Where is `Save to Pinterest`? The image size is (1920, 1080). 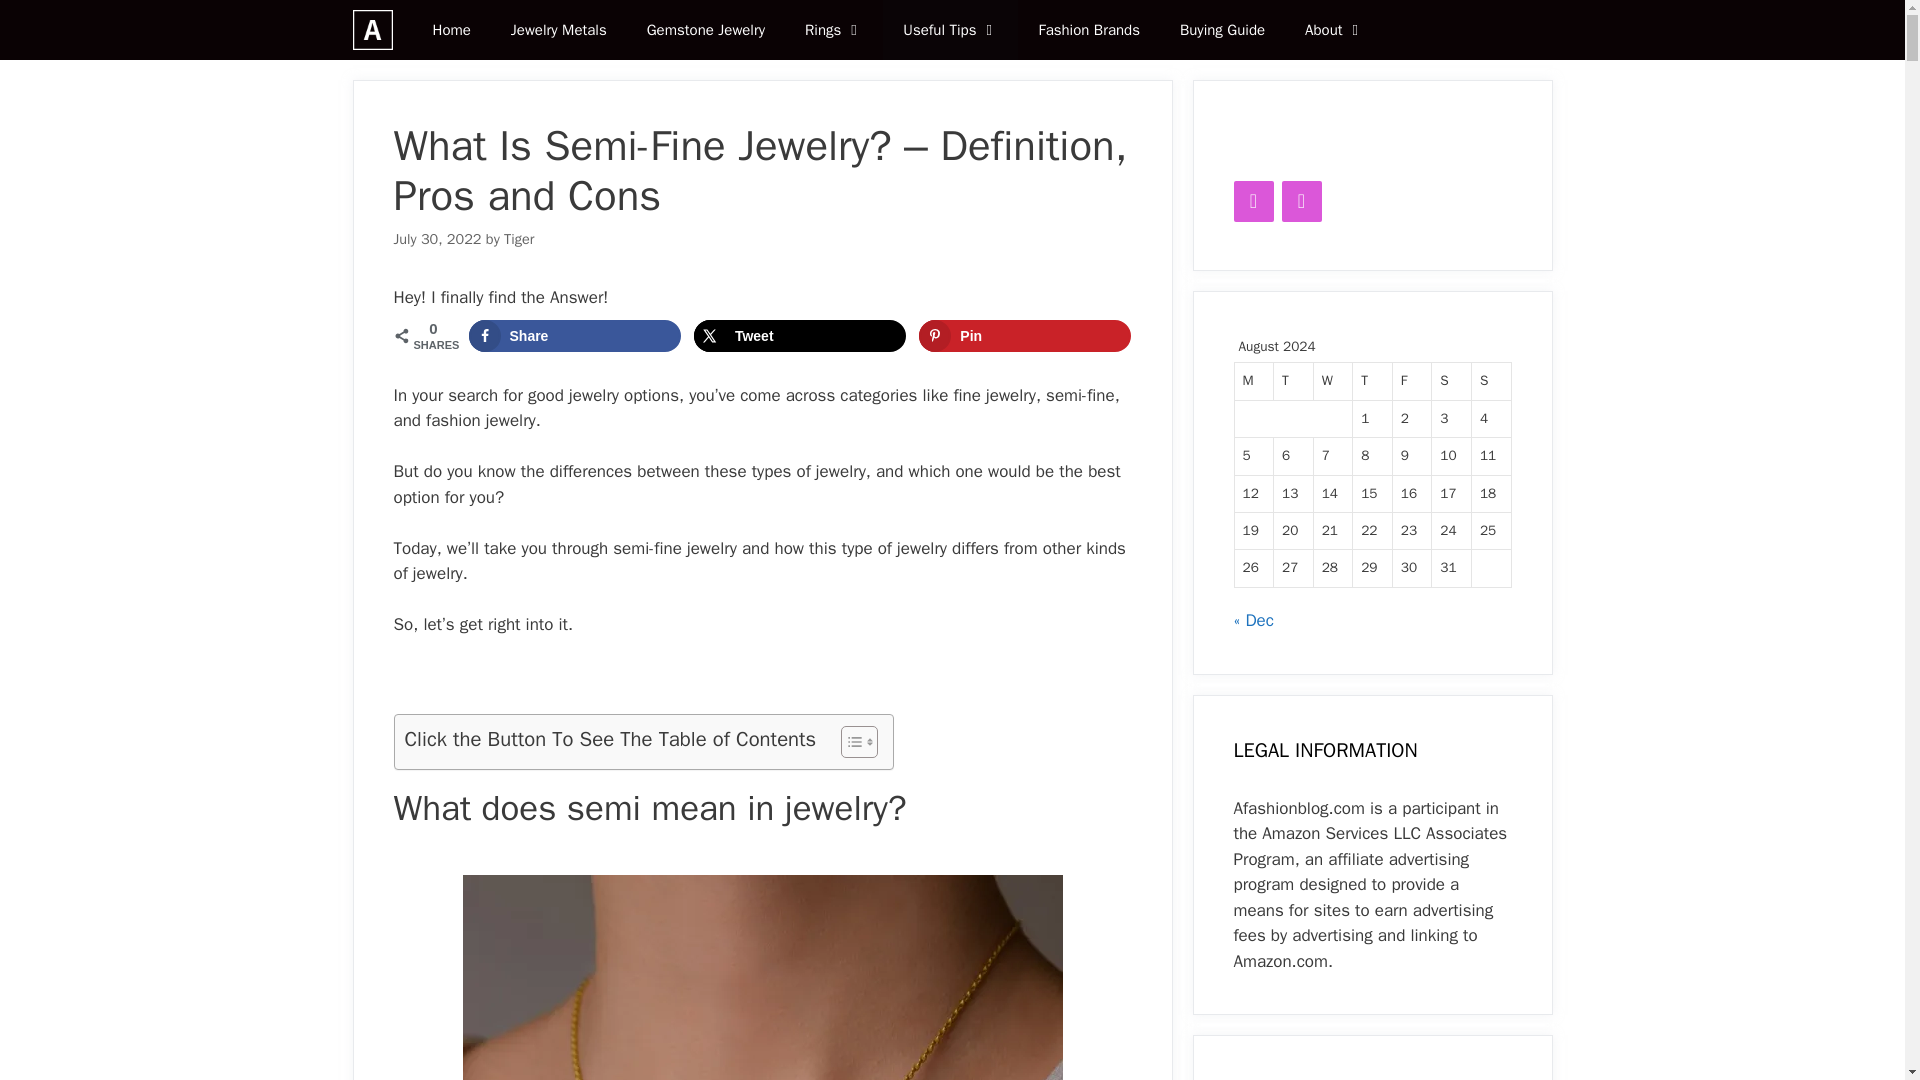
Save to Pinterest is located at coordinates (1024, 336).